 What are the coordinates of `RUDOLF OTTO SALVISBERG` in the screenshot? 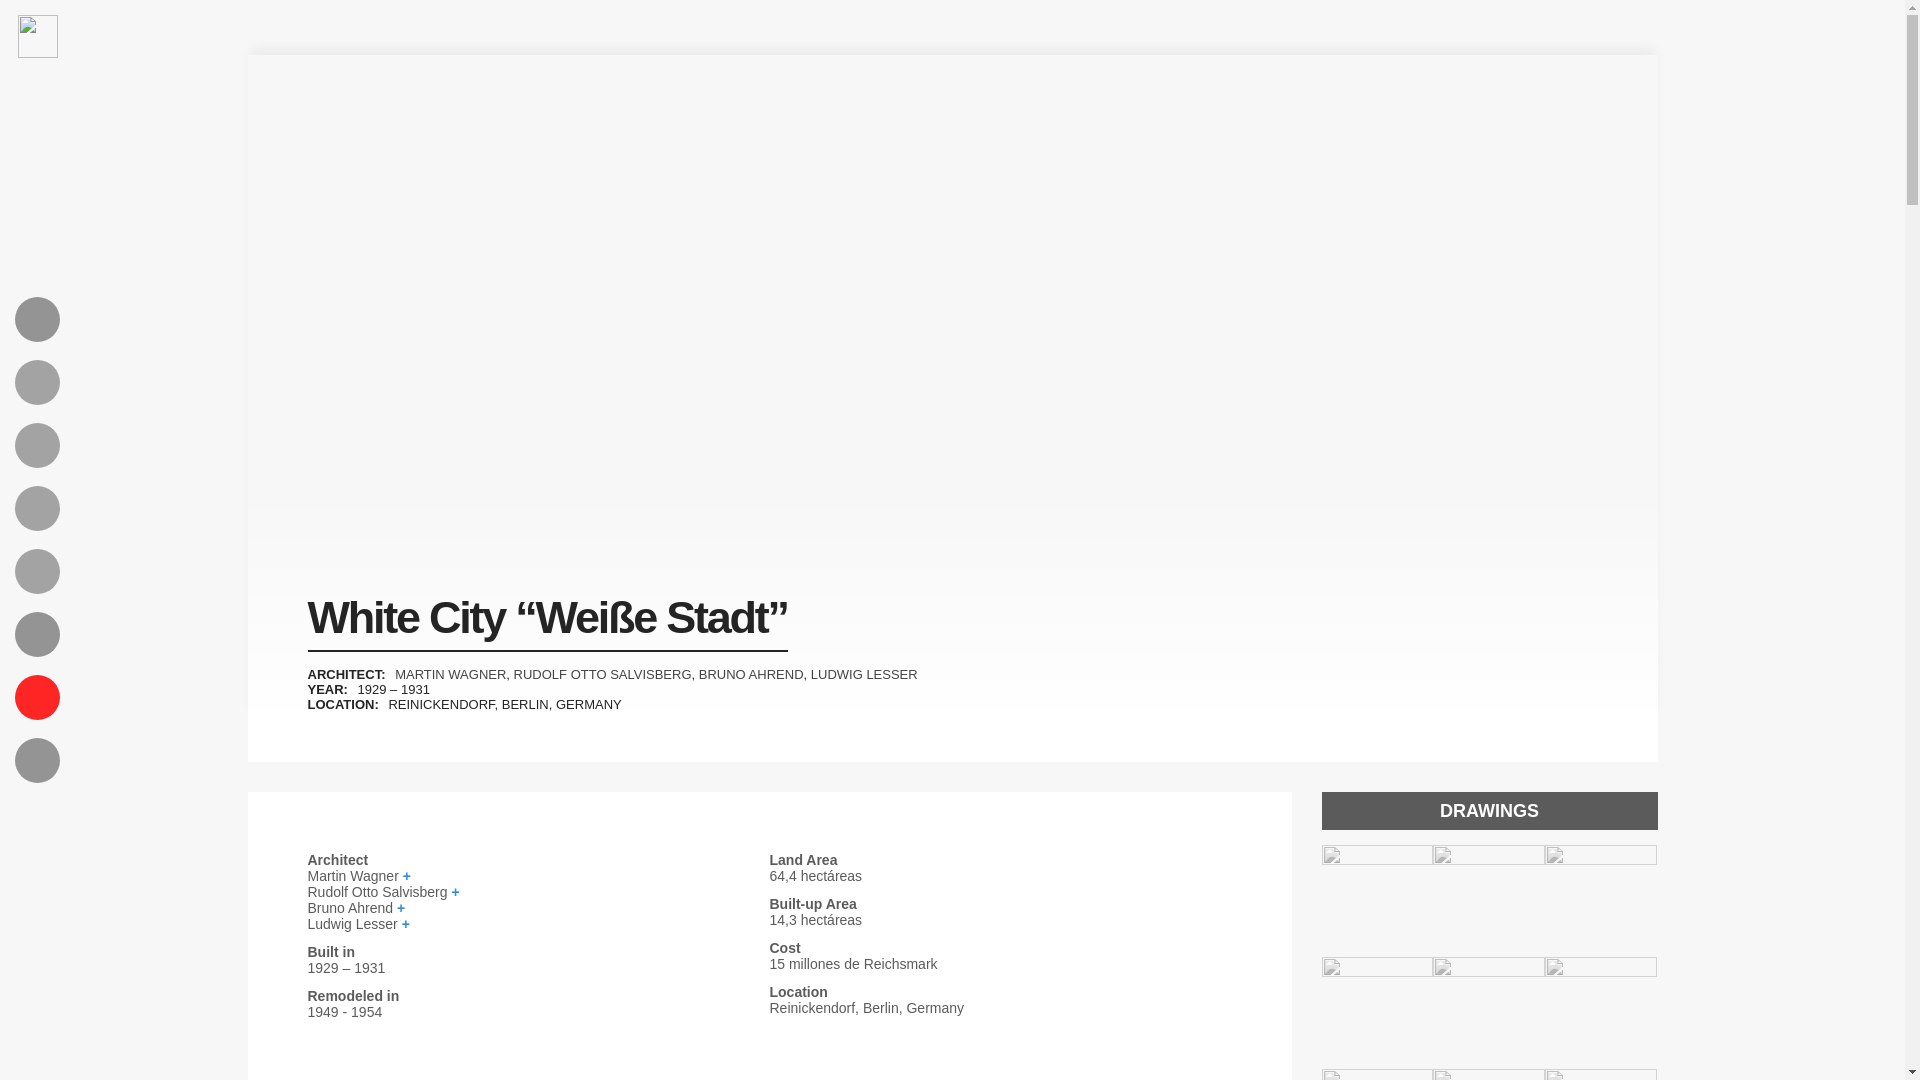 It's located at (602, 674).